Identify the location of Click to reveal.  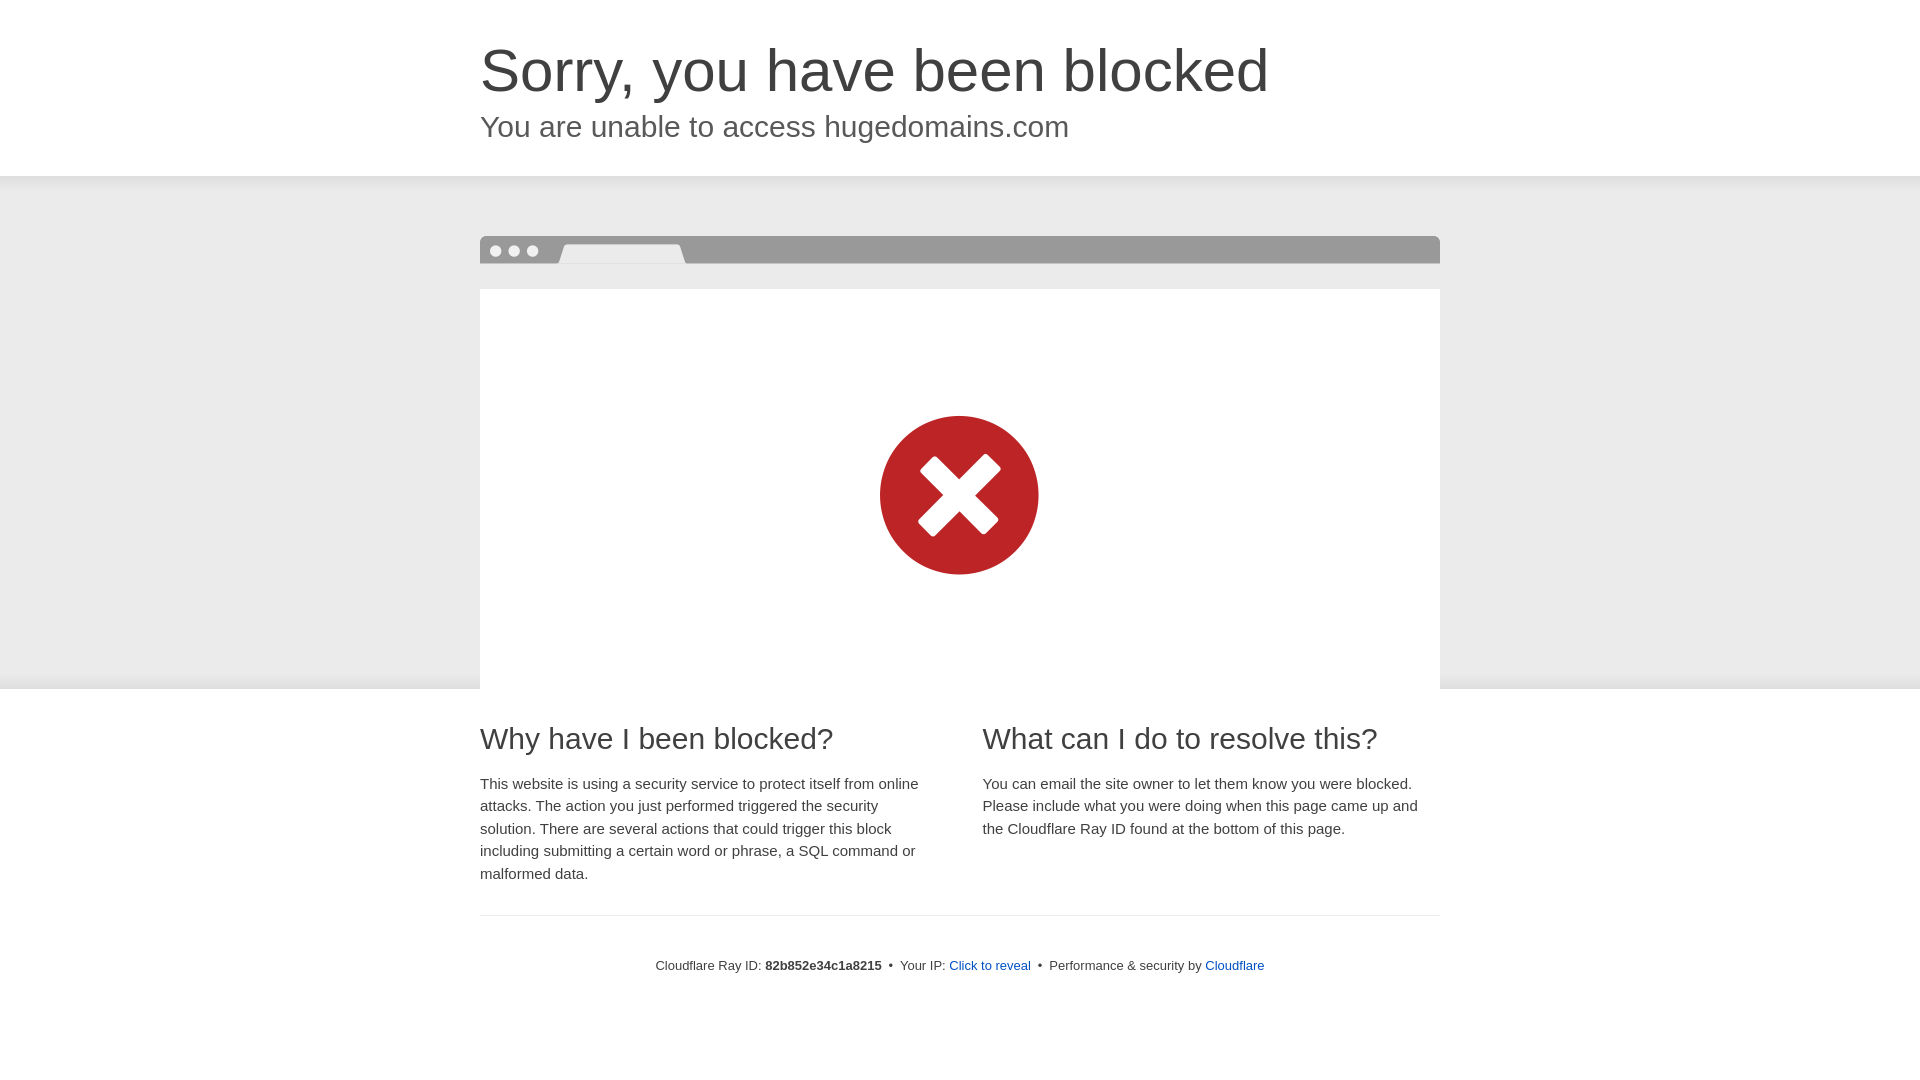
(990, 966).